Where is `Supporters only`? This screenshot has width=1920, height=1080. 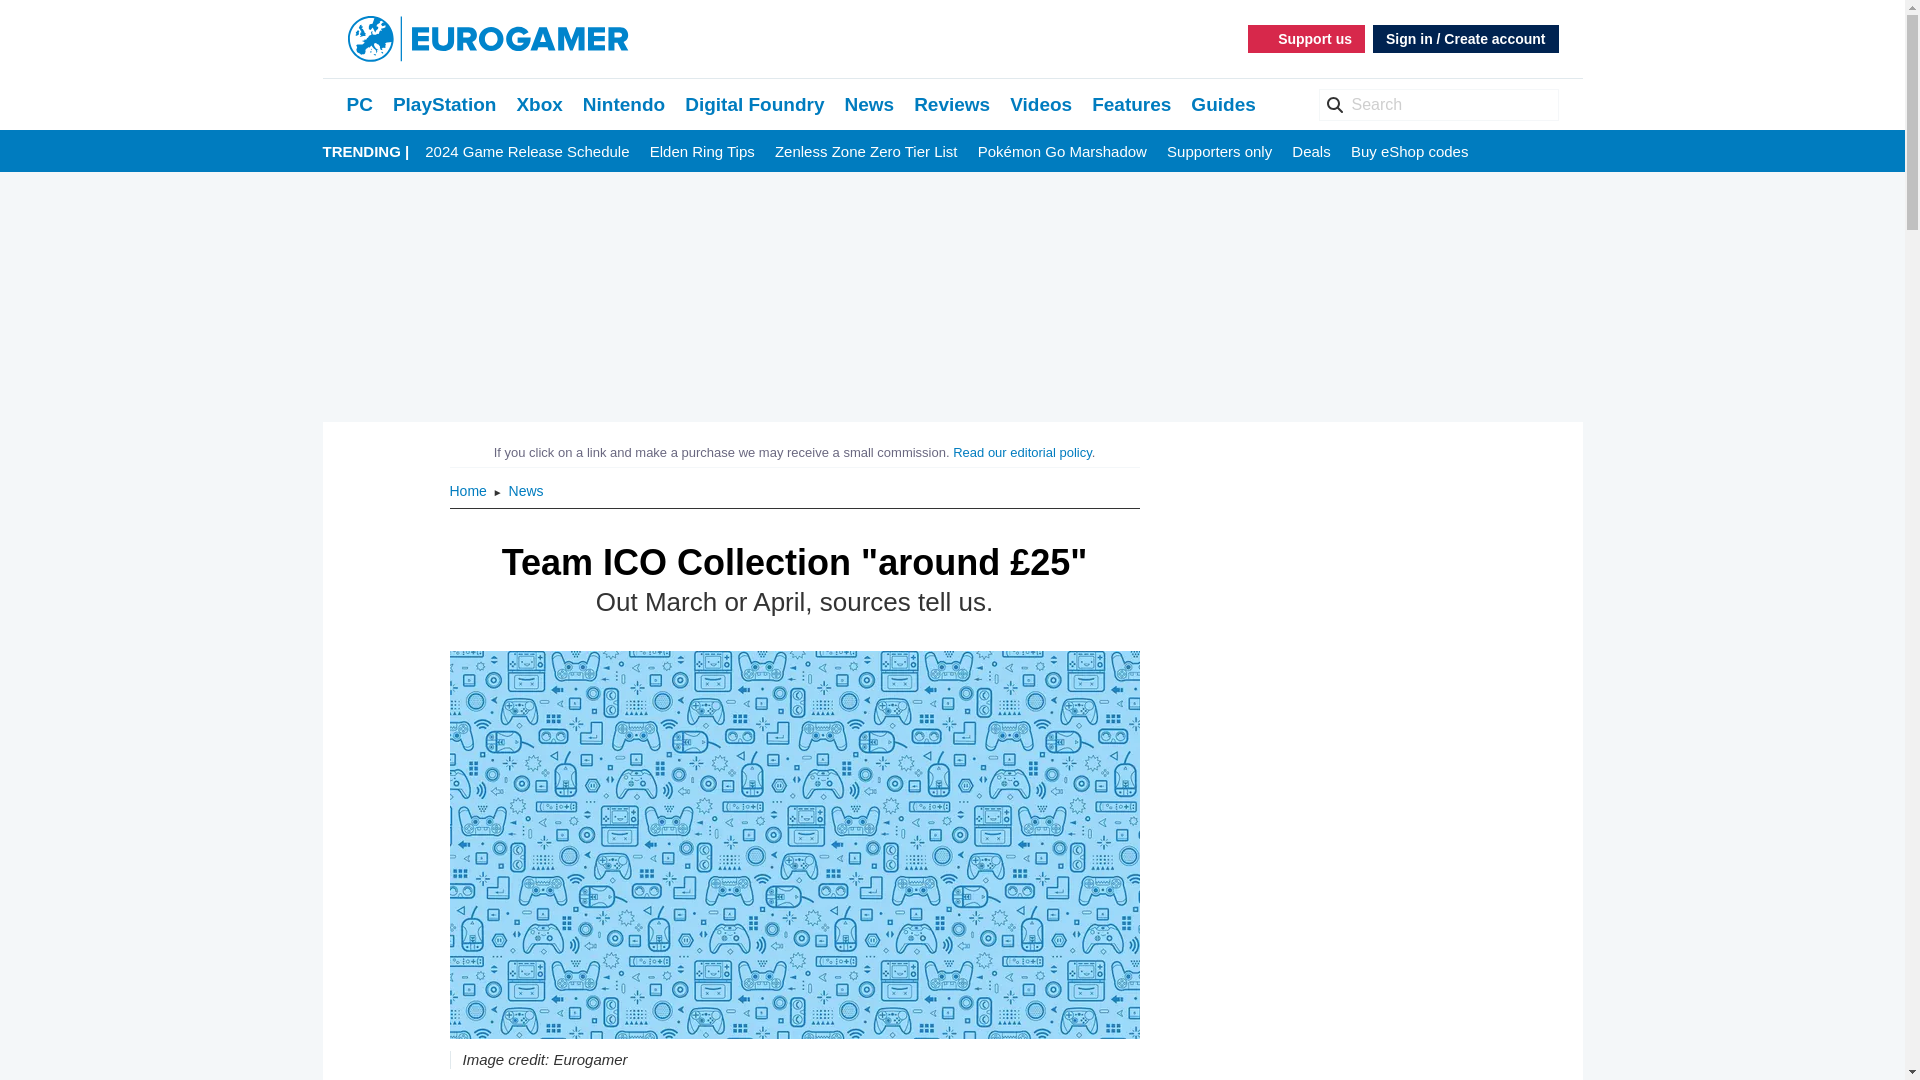 Supporters only is located at coordinates (1219, 152).